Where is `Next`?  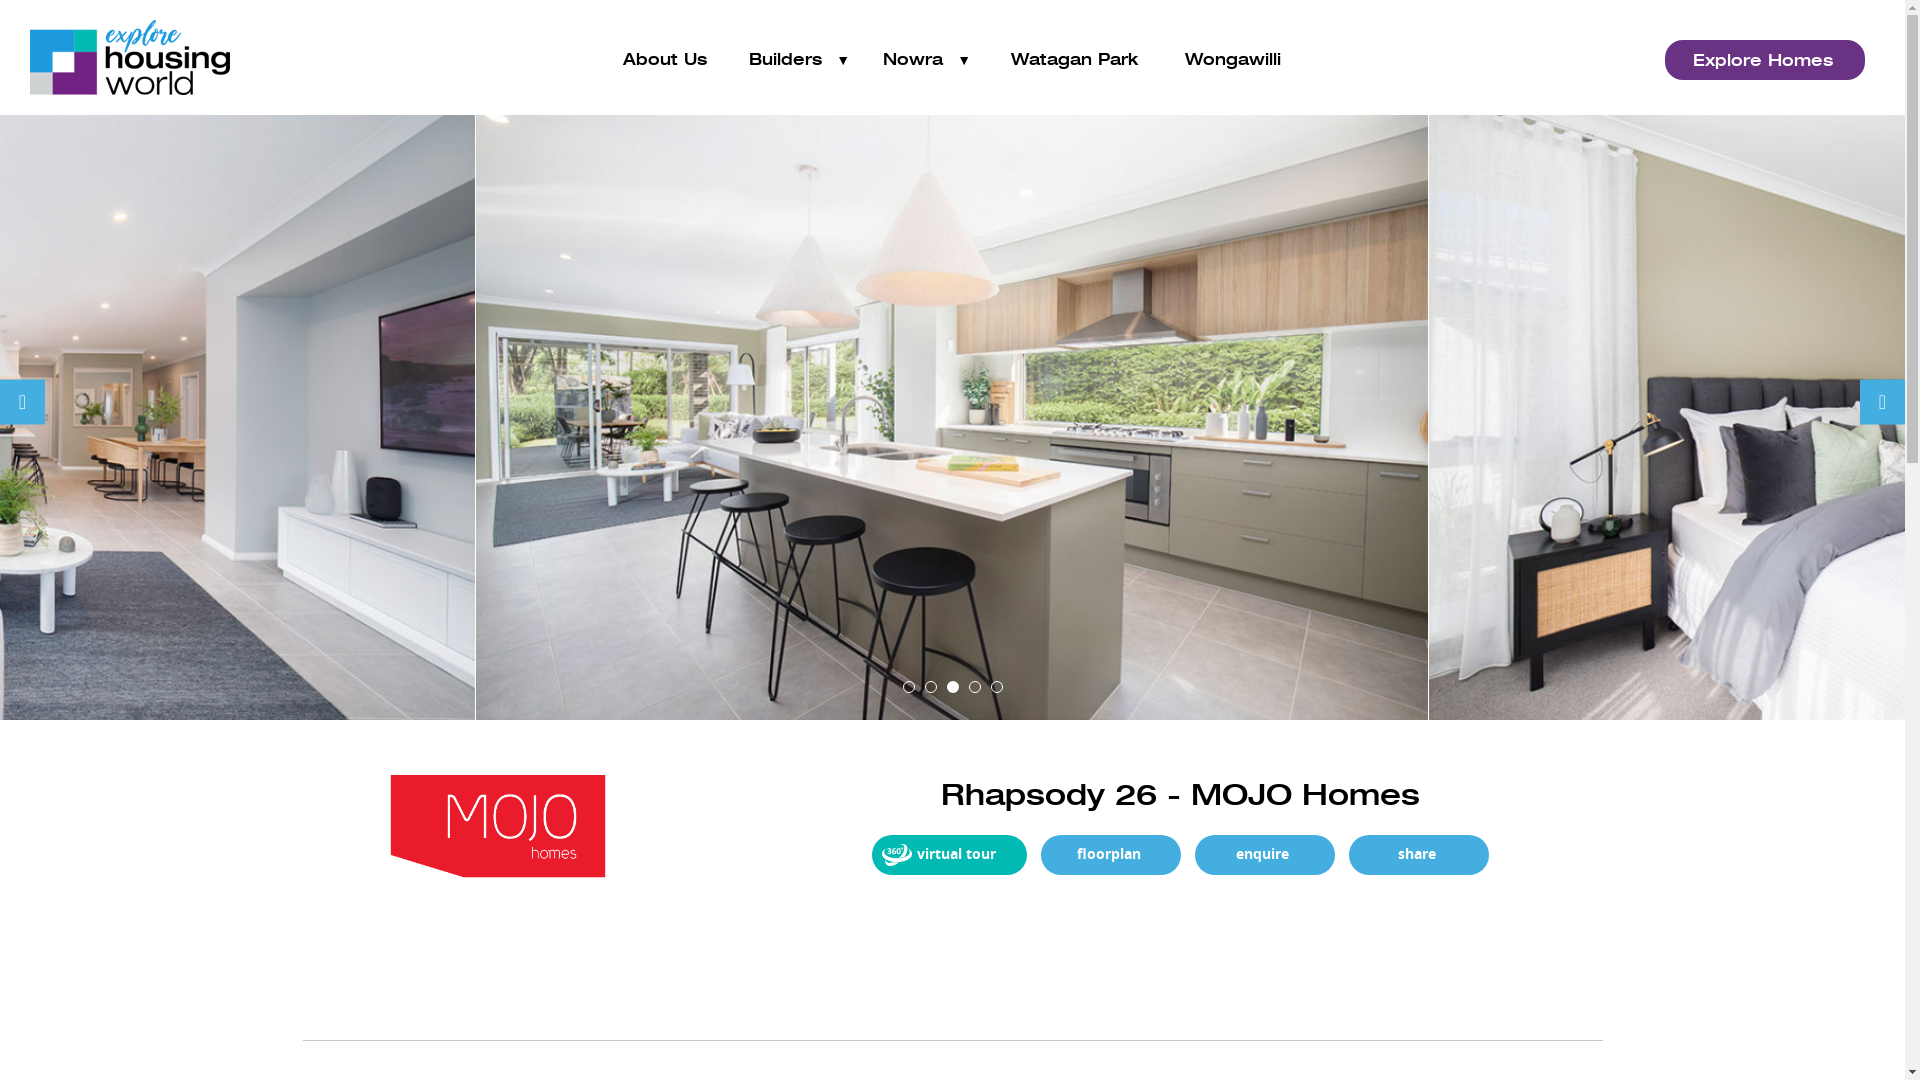 Next is located at coordinates (1882, 402).